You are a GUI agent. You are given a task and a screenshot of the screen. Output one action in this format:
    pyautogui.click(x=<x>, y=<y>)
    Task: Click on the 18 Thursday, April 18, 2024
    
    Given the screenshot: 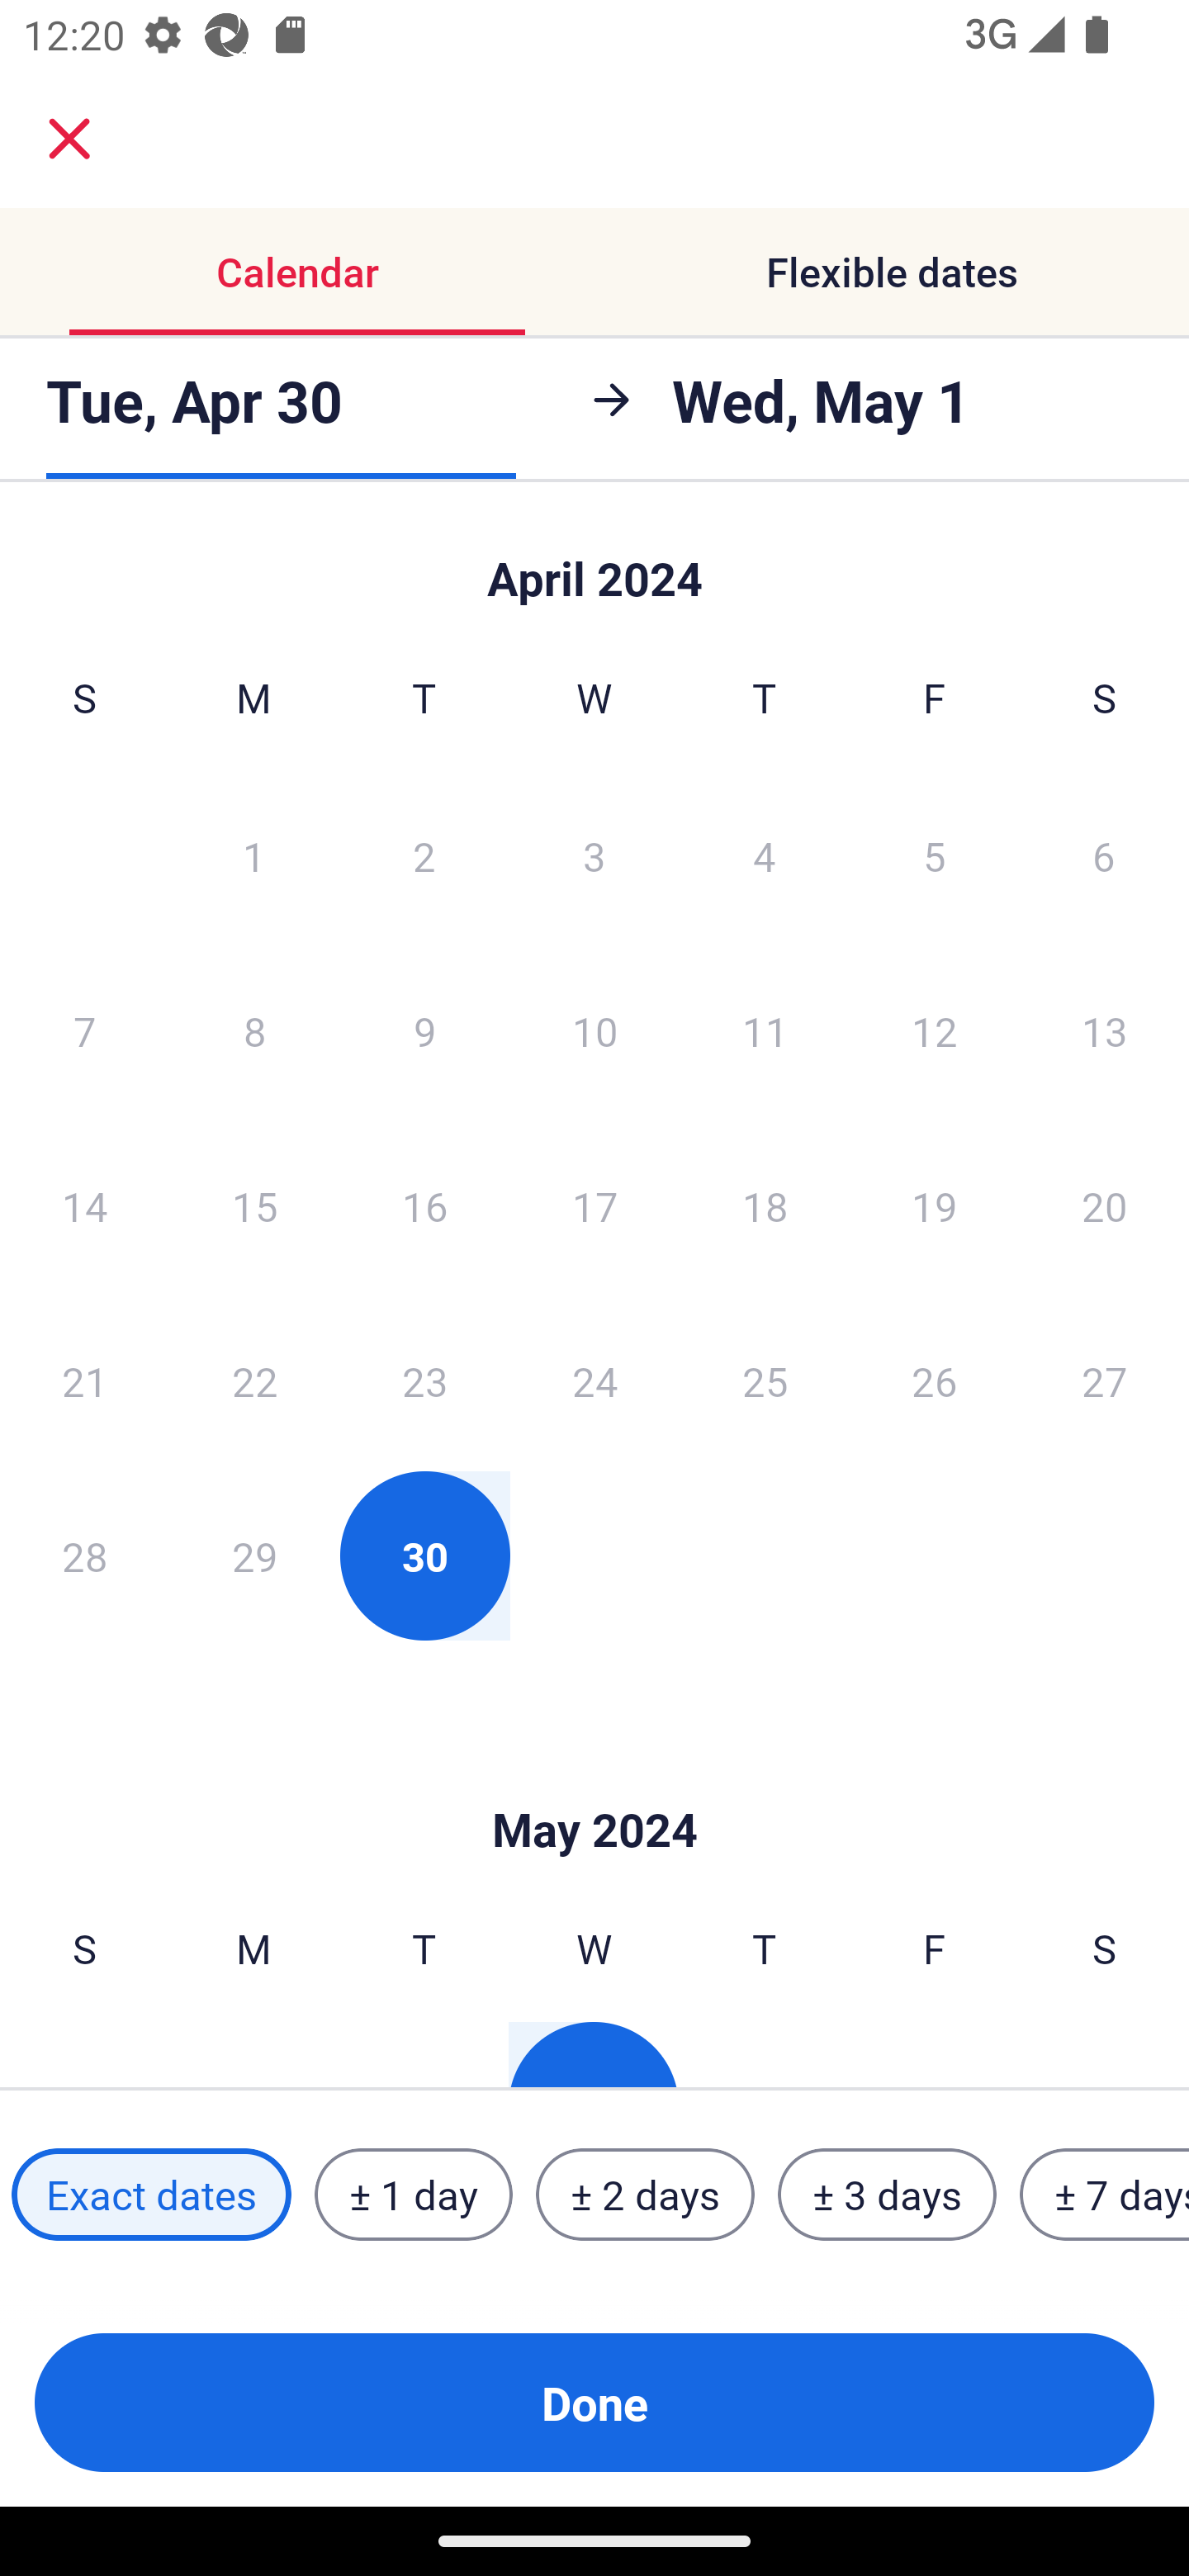 What is the action you would take?
    pyautogui.click(x=765, y=1205)
    